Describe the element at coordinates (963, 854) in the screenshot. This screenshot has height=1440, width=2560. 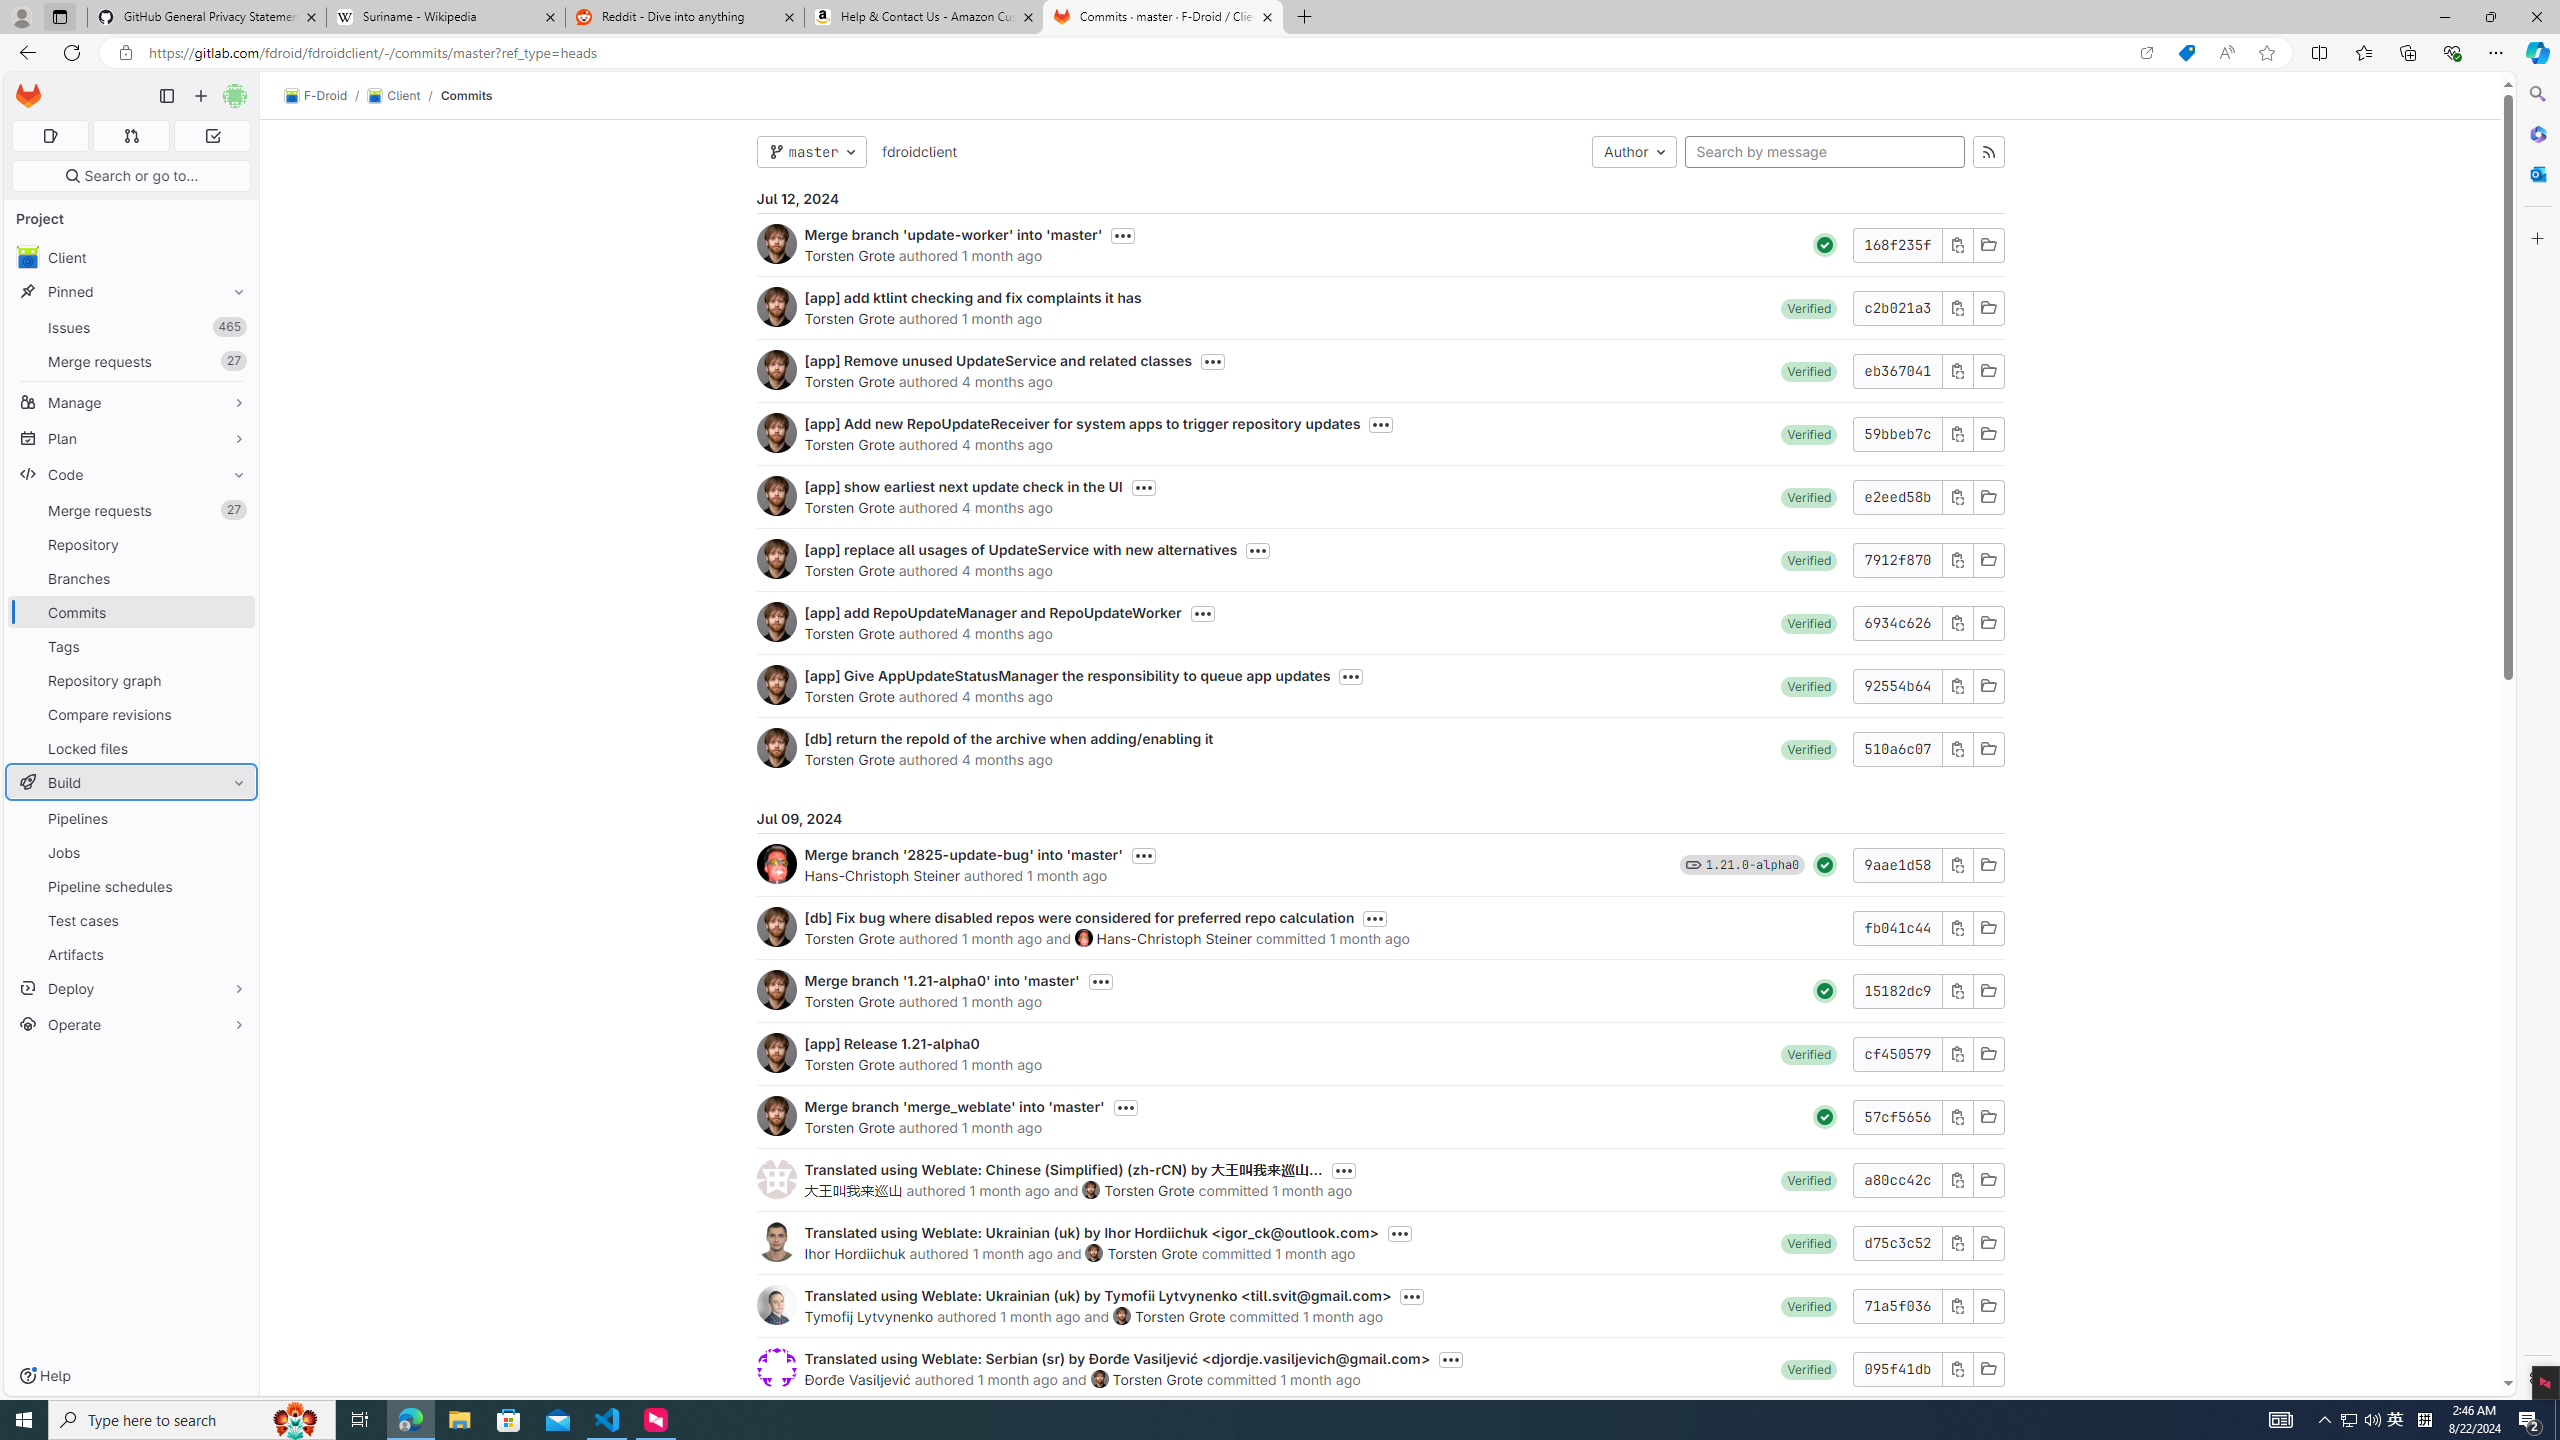
I see `Merge branch '2825-update-bug' into 'master'` at that location.